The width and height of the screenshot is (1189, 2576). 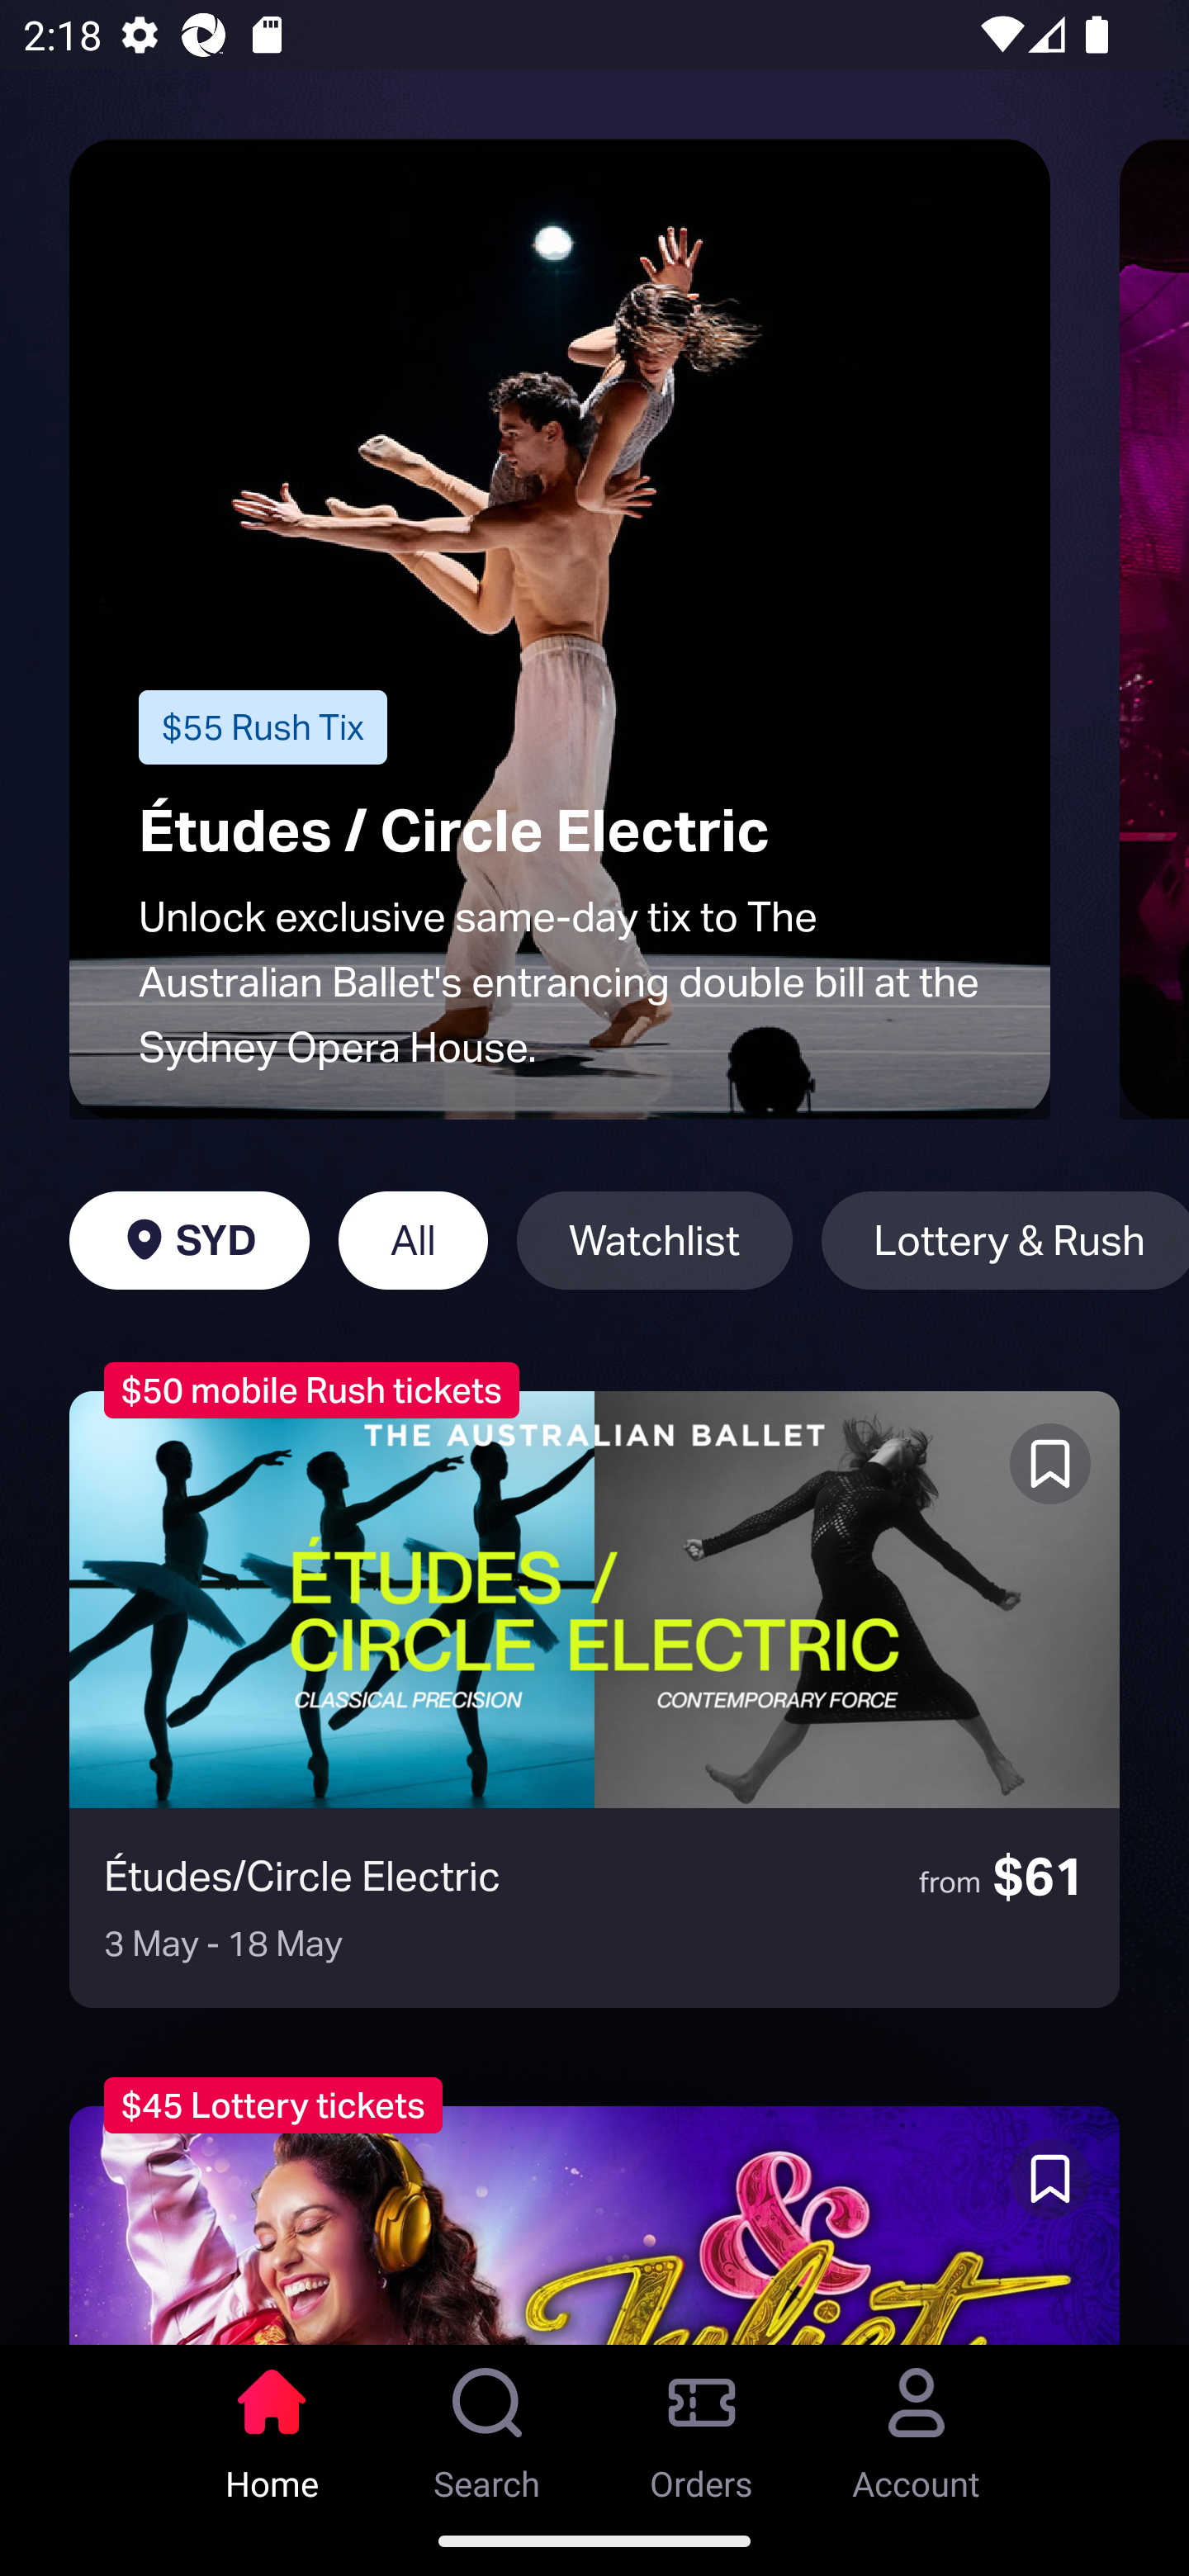 What do you see at coordinates (487, 2425) in the screenshot?
I see `Search` at bounding box center [487, 2425].